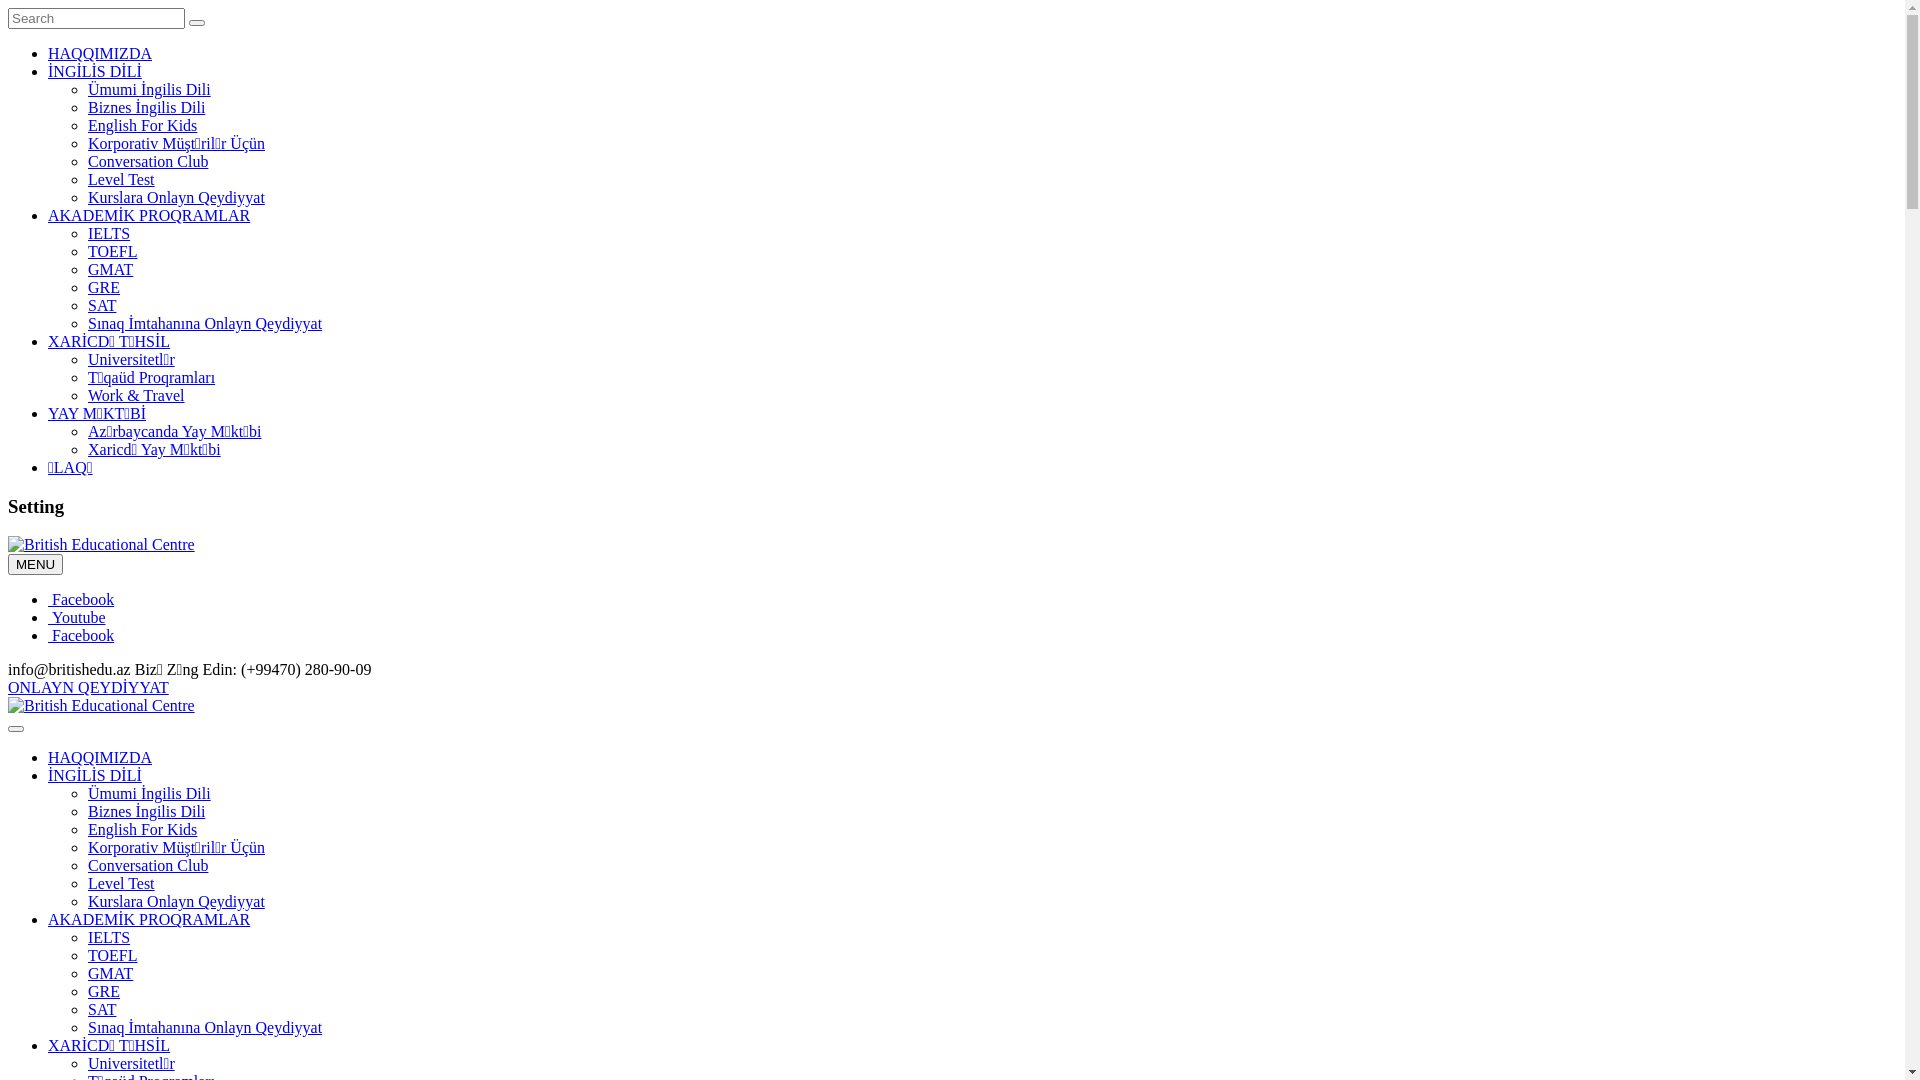  I want to click on  Facebook, so click(81, 636).